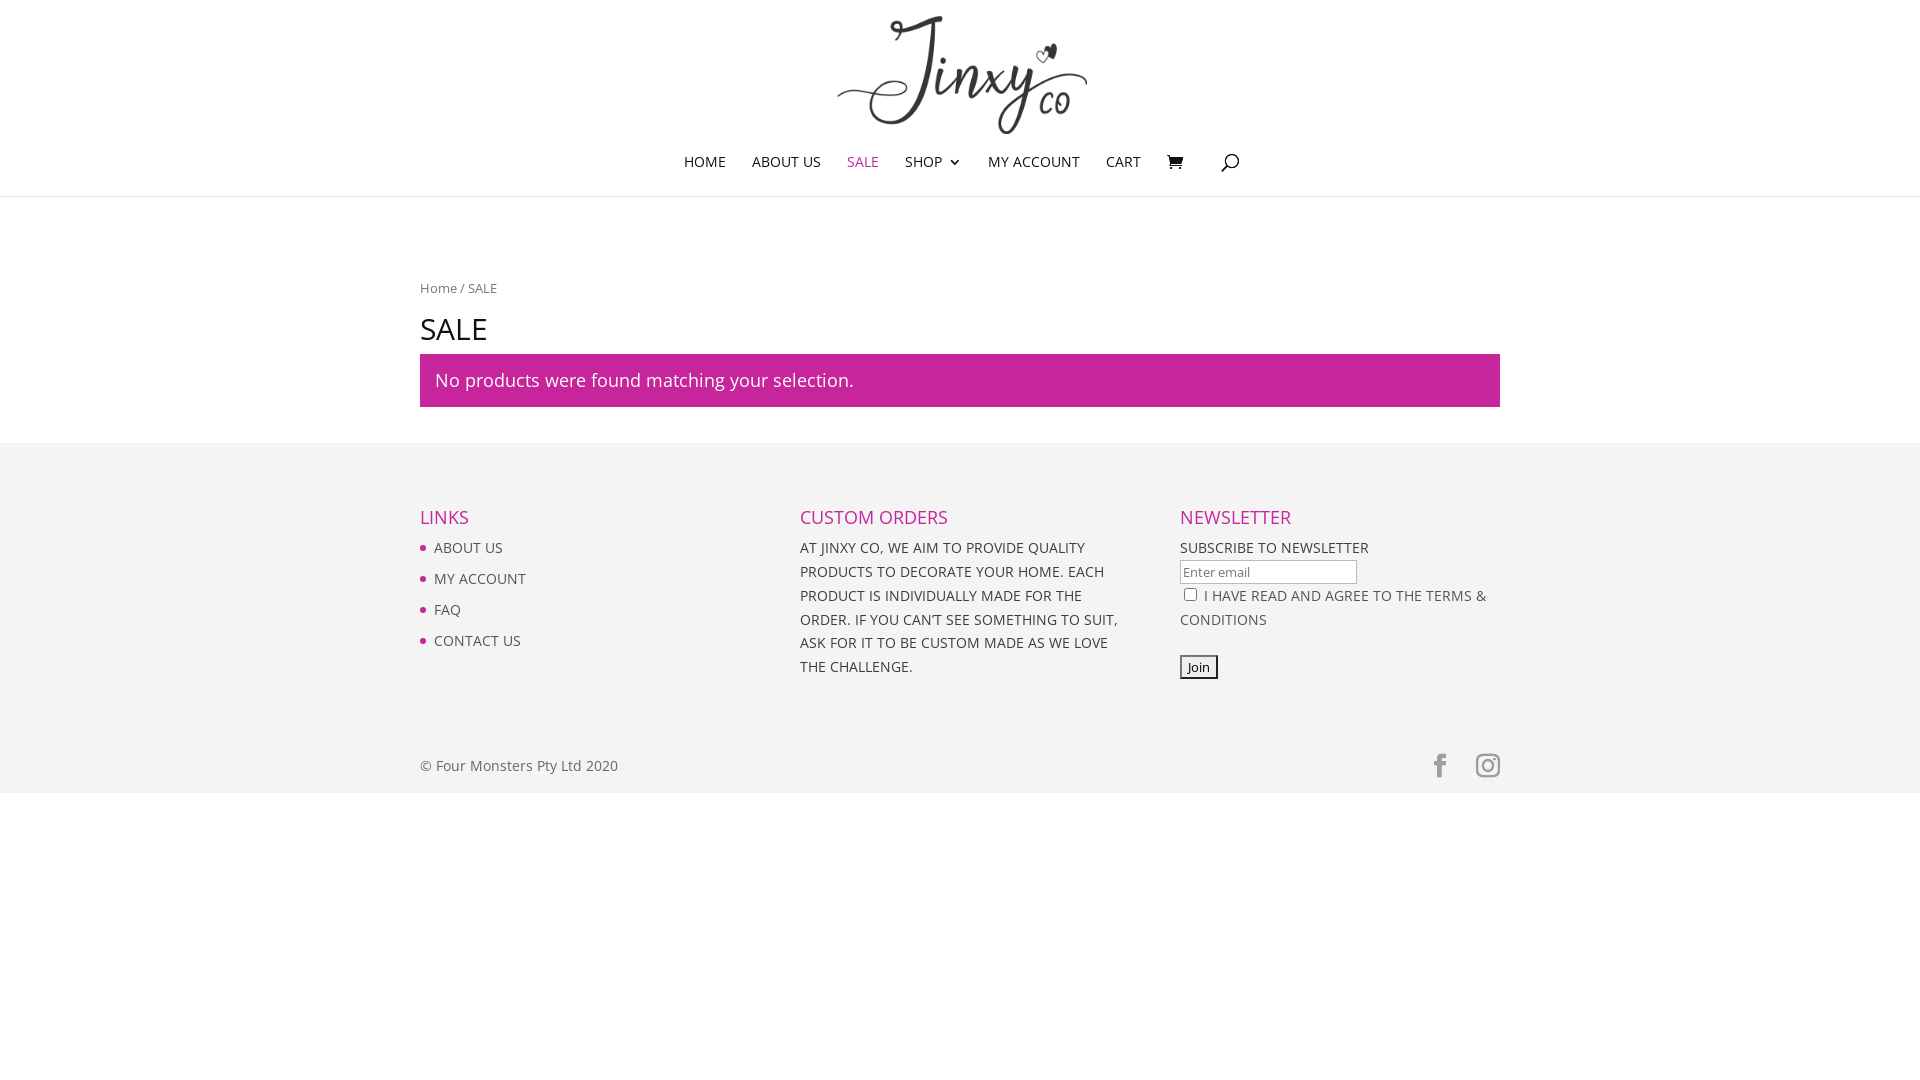 This screenshot has height=1080, width=1920. I want to click on MY ACCOUNT, so click(480, 578).